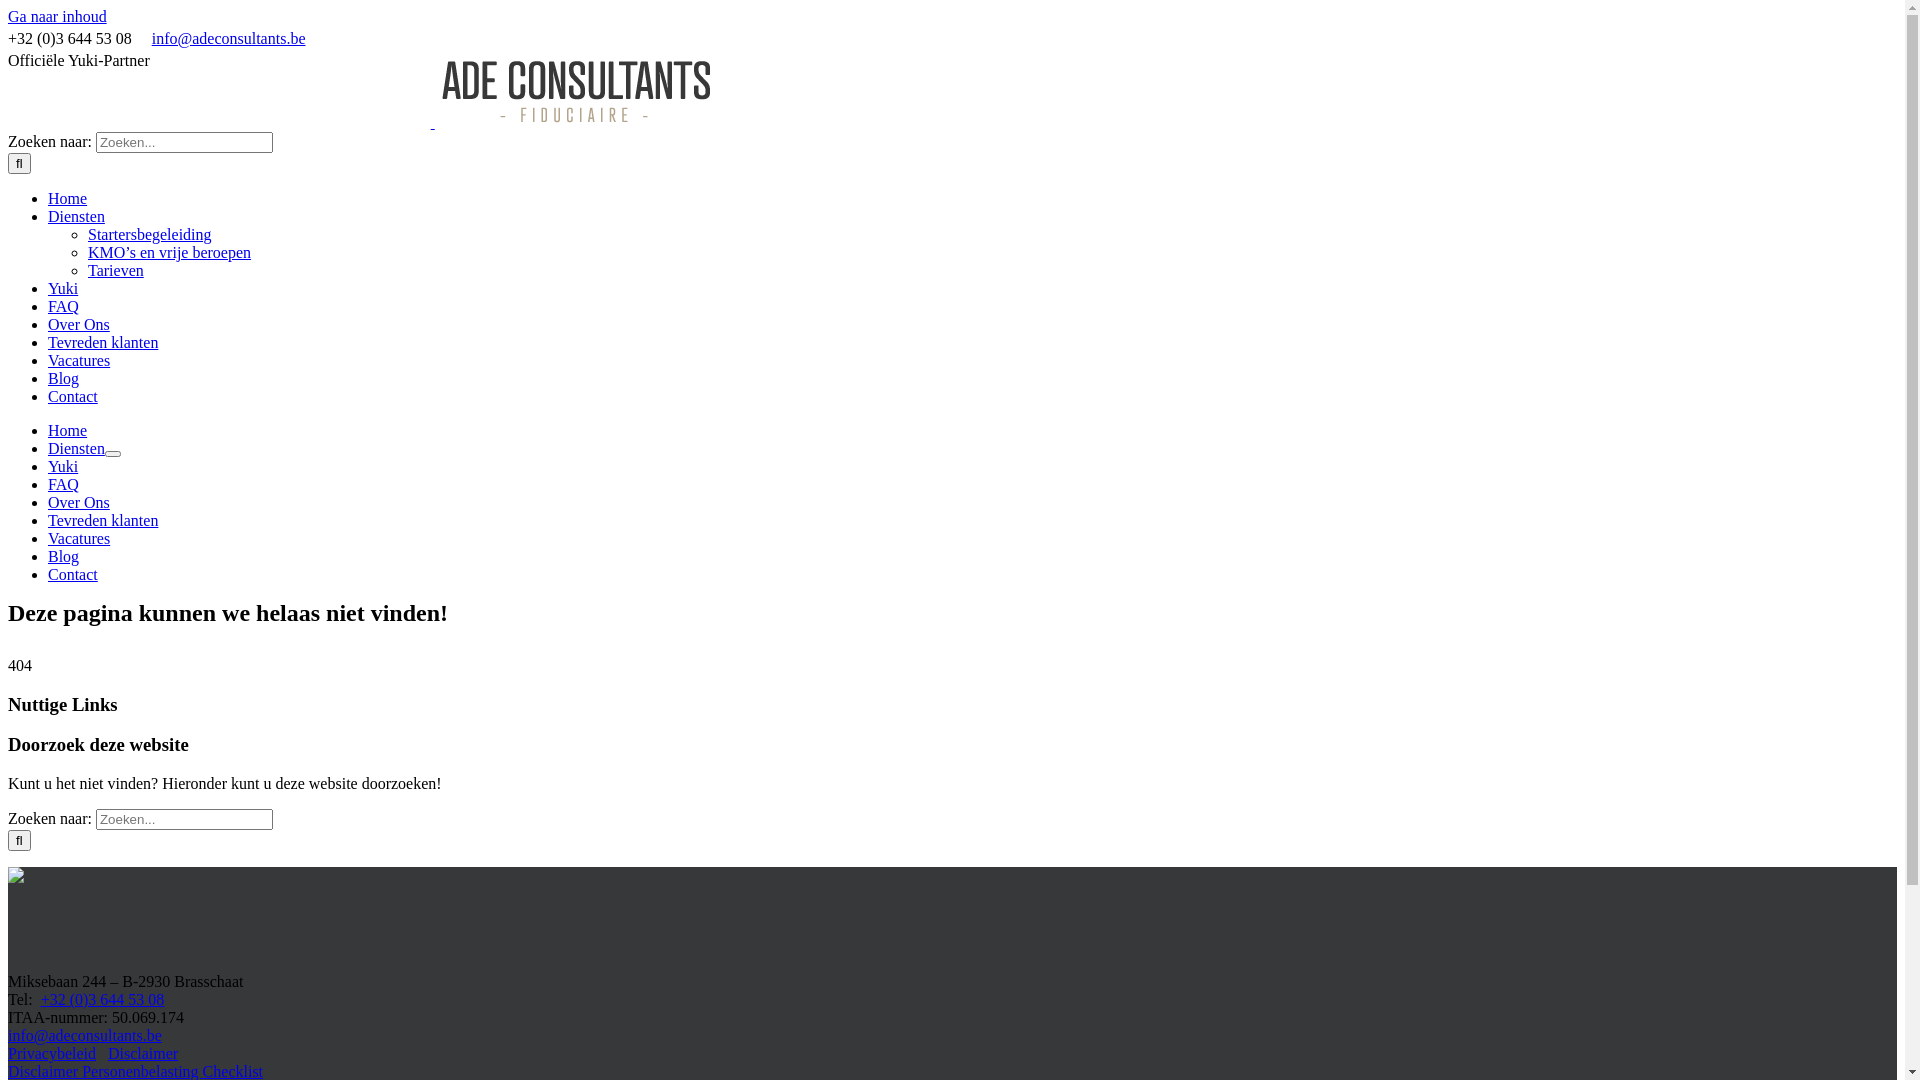 This screenshot has height=1080, width=1920. I want to click on Over Ons, so click(79, 324).